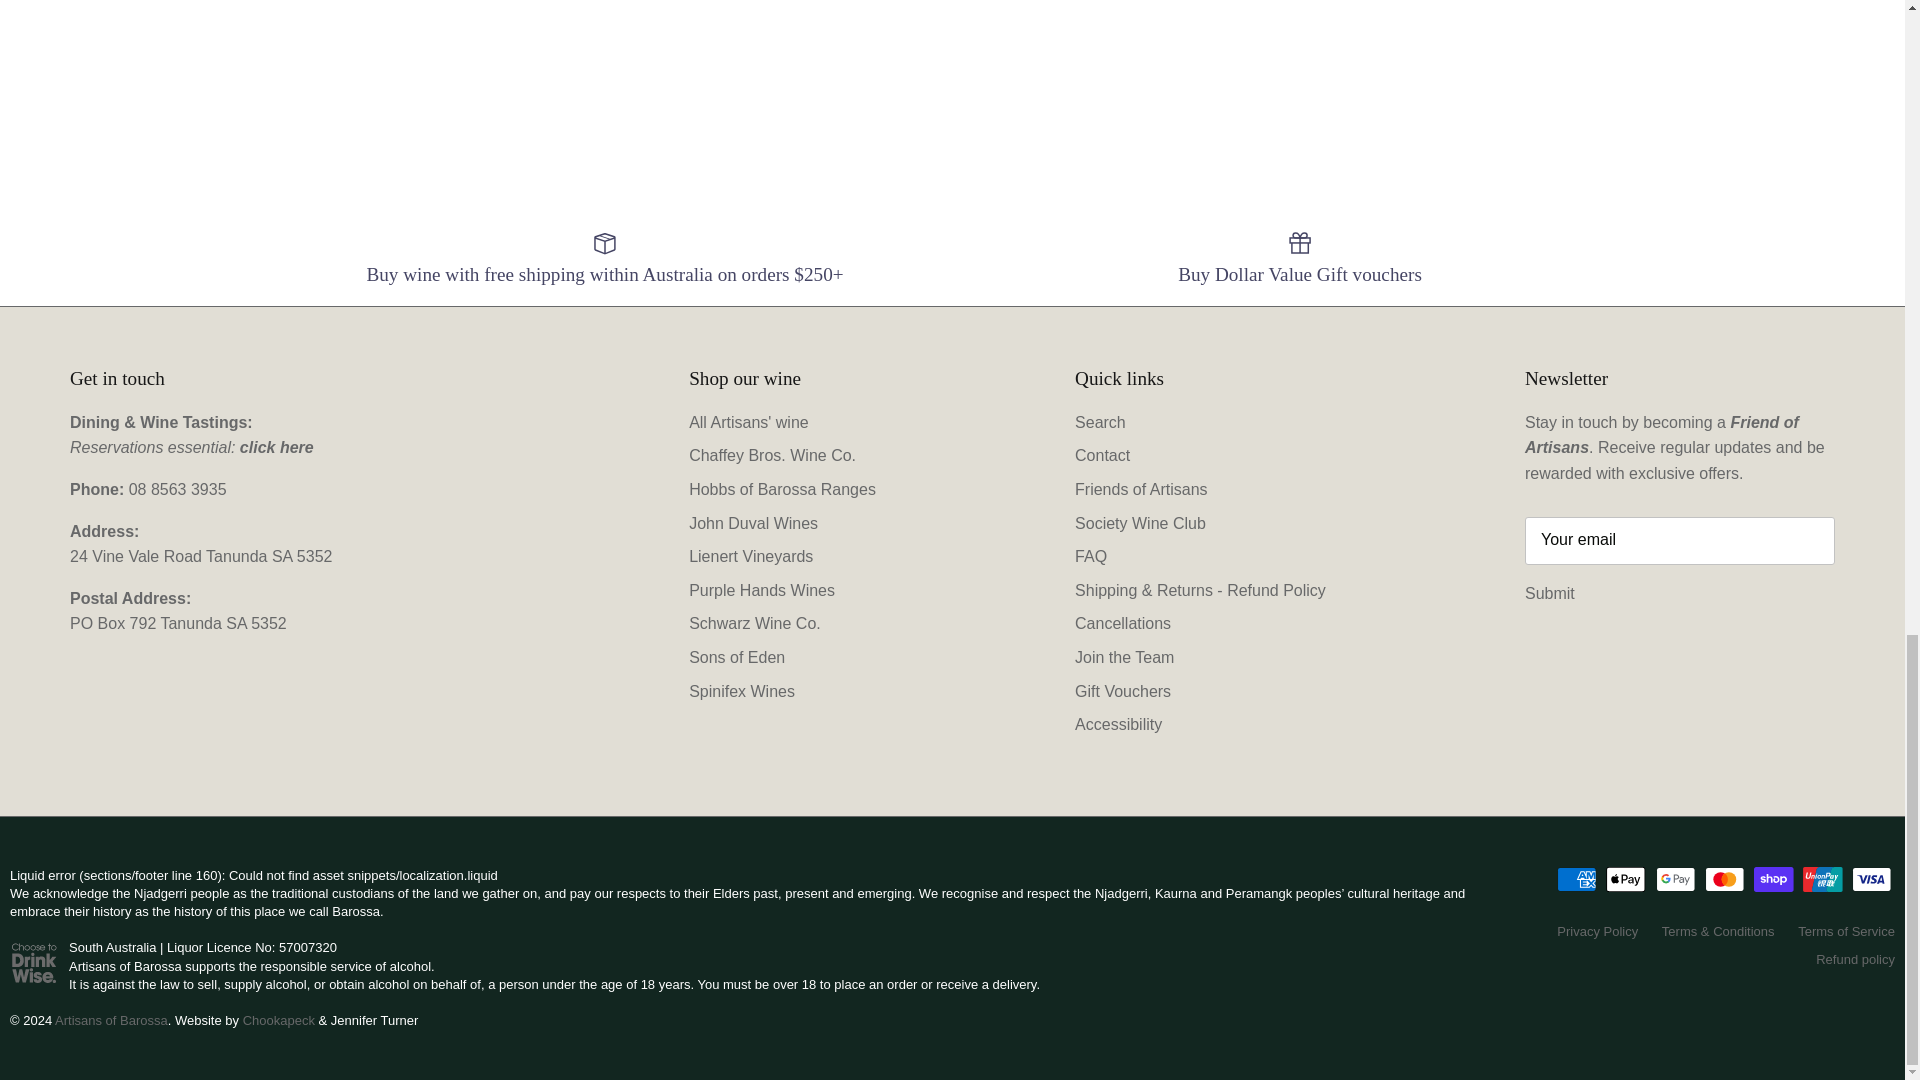  I want to click on Google Pay, so click(1675, 880).